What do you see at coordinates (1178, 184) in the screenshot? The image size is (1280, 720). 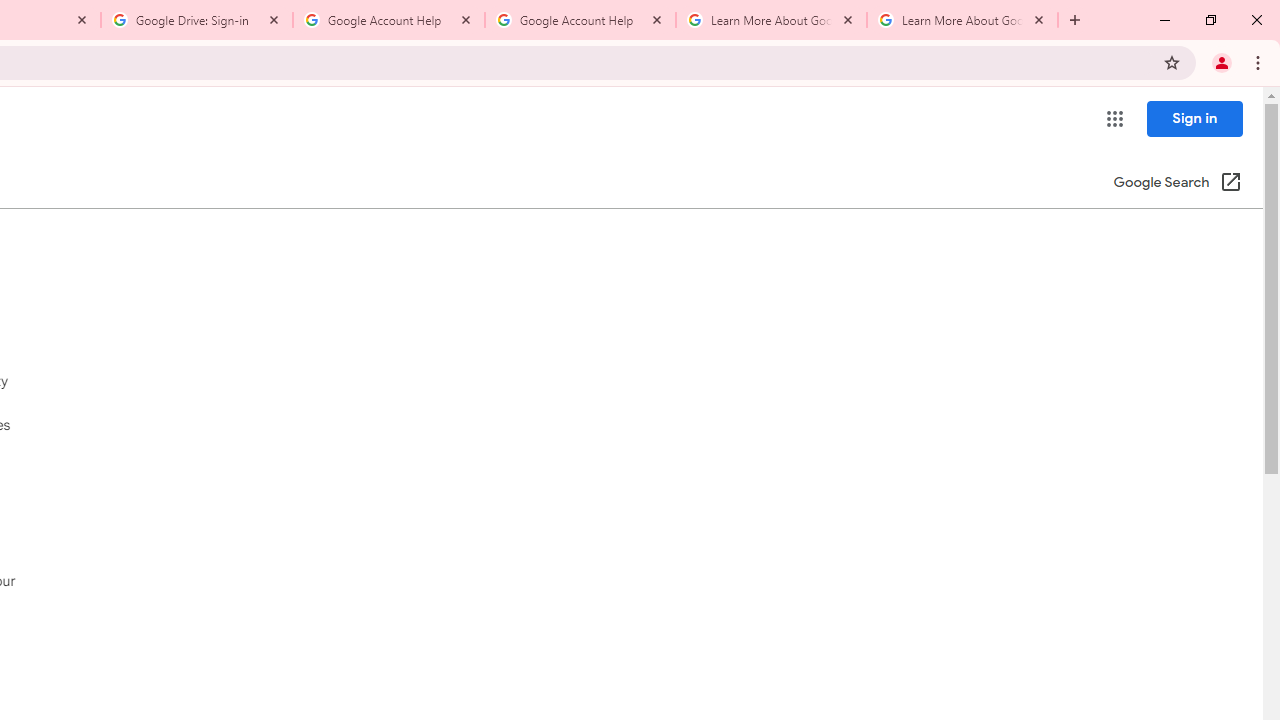 I see `Google Search (Open in a new window)` at bounding box center [1178, 184].